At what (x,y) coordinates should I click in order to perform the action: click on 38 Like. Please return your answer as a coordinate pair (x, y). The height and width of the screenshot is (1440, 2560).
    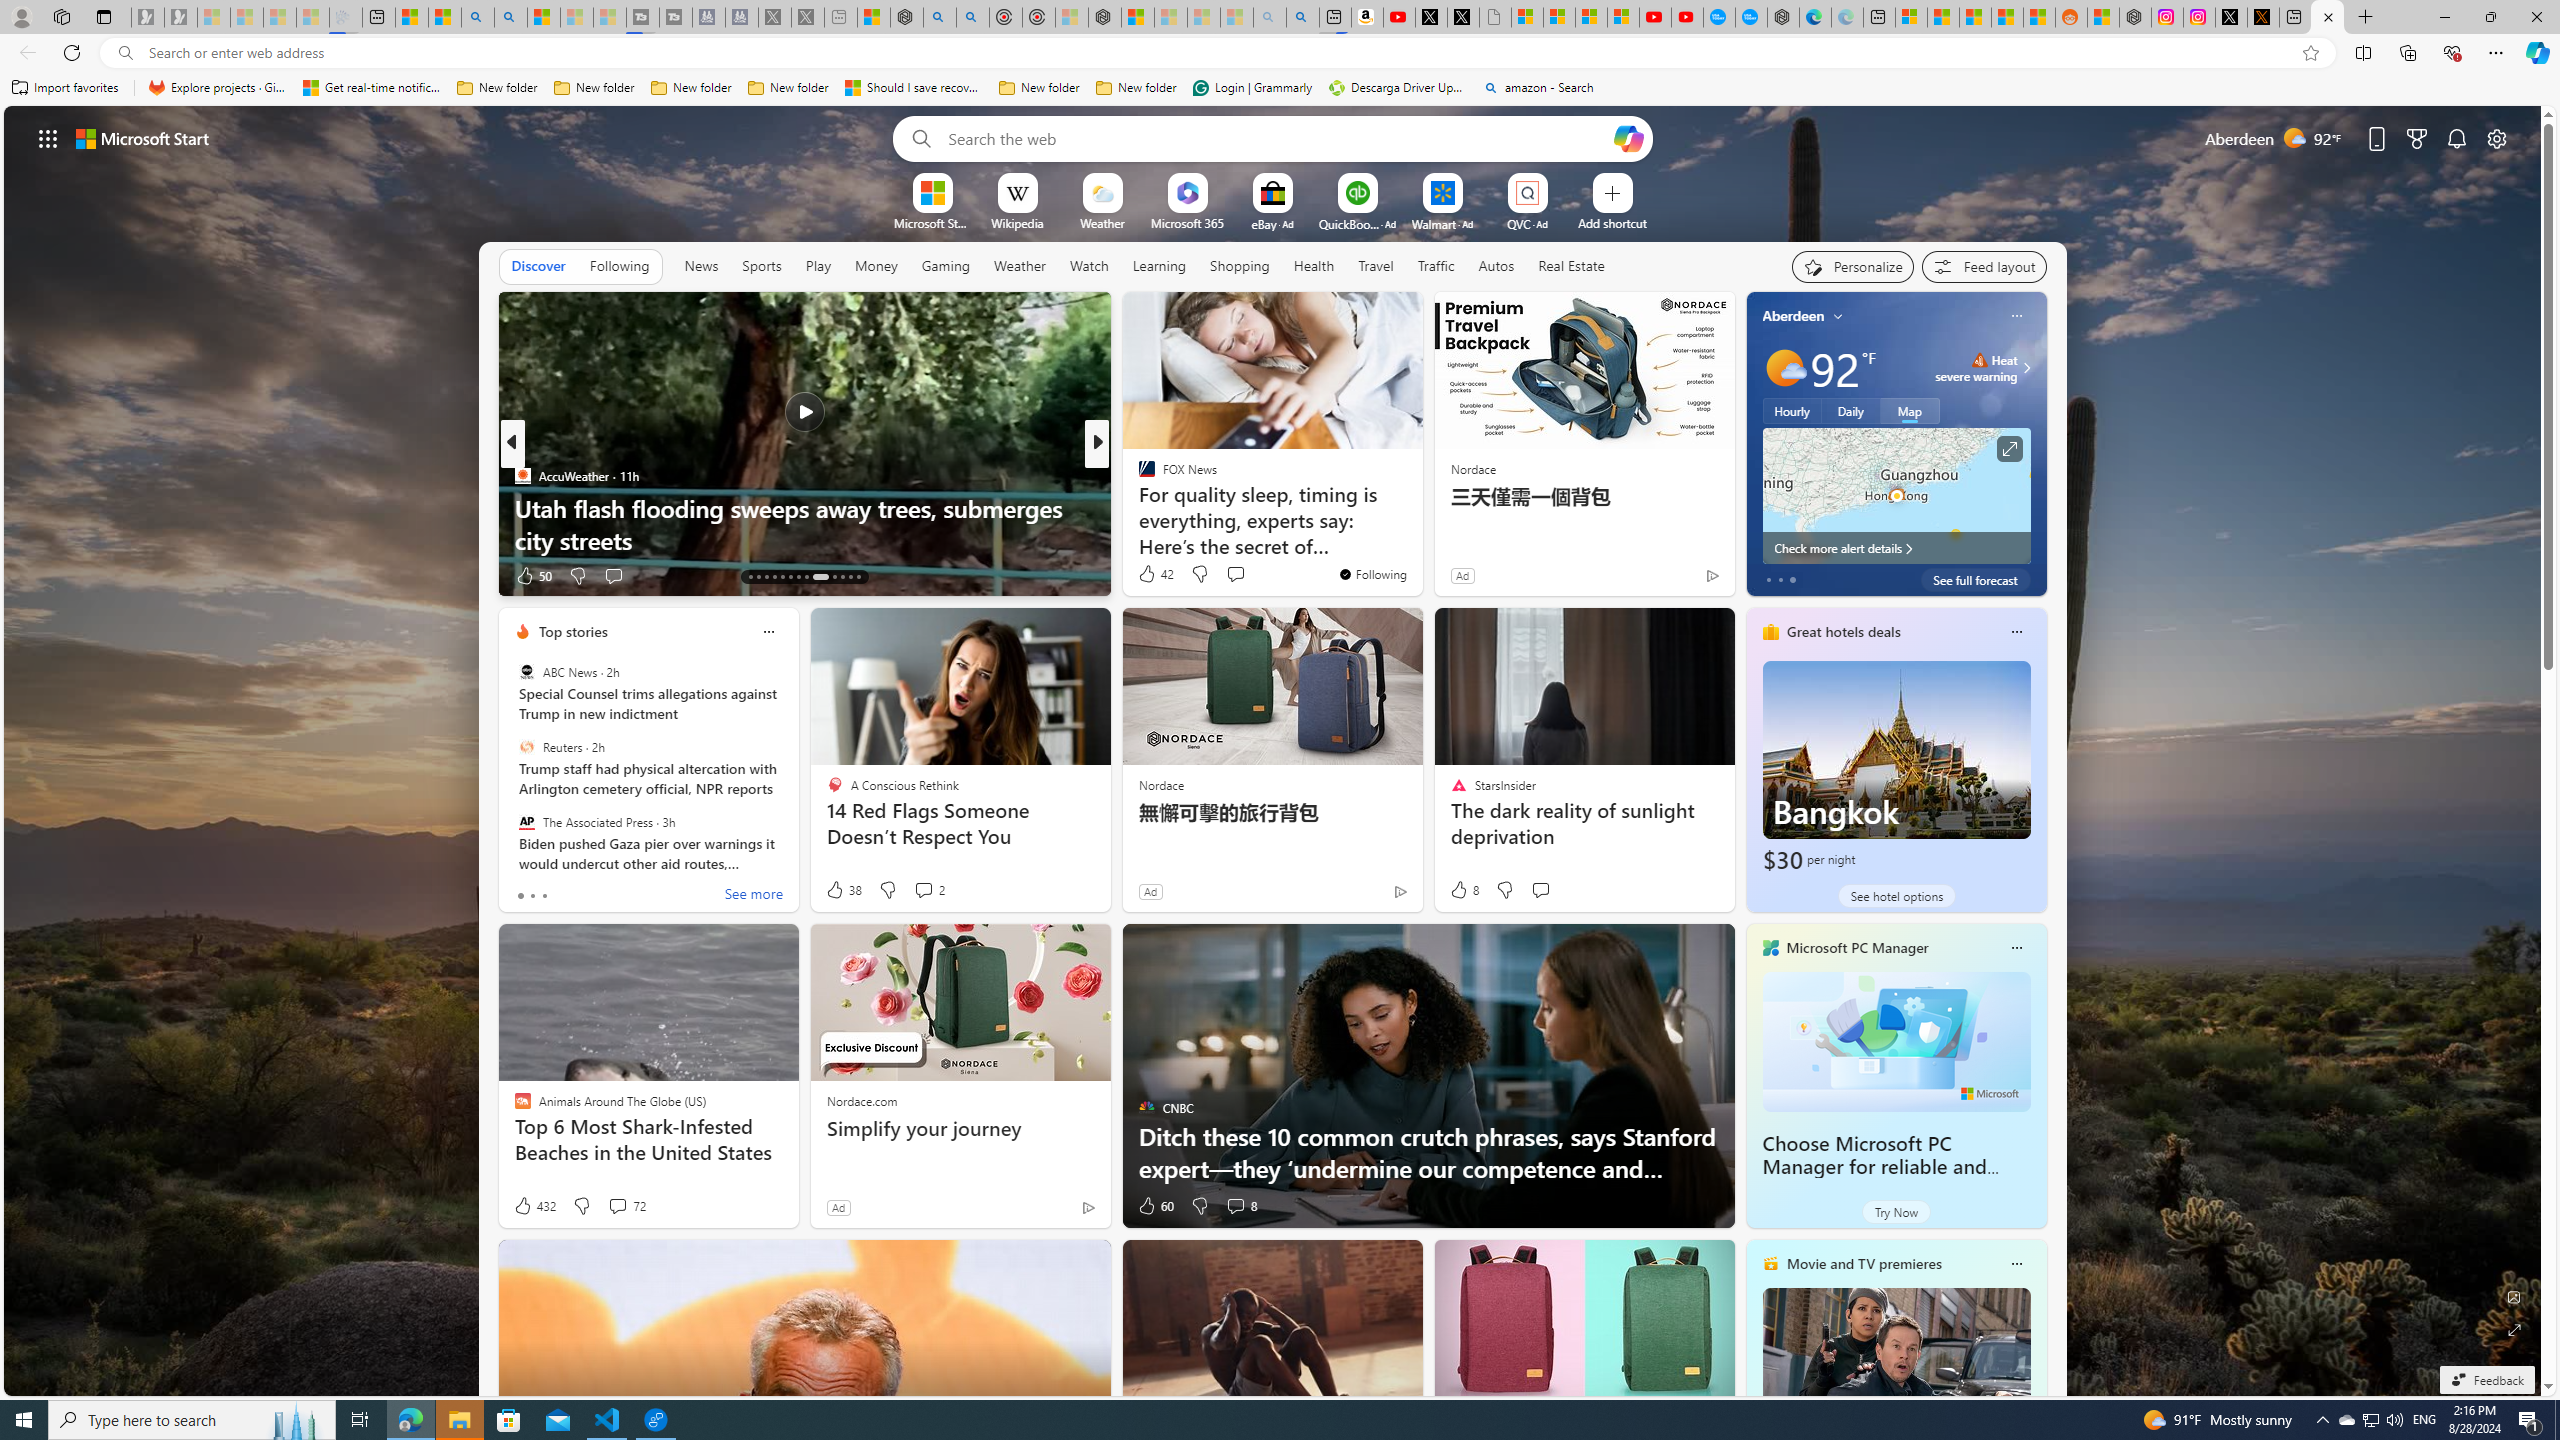
    Looking at the image, I should click on (843, 890).